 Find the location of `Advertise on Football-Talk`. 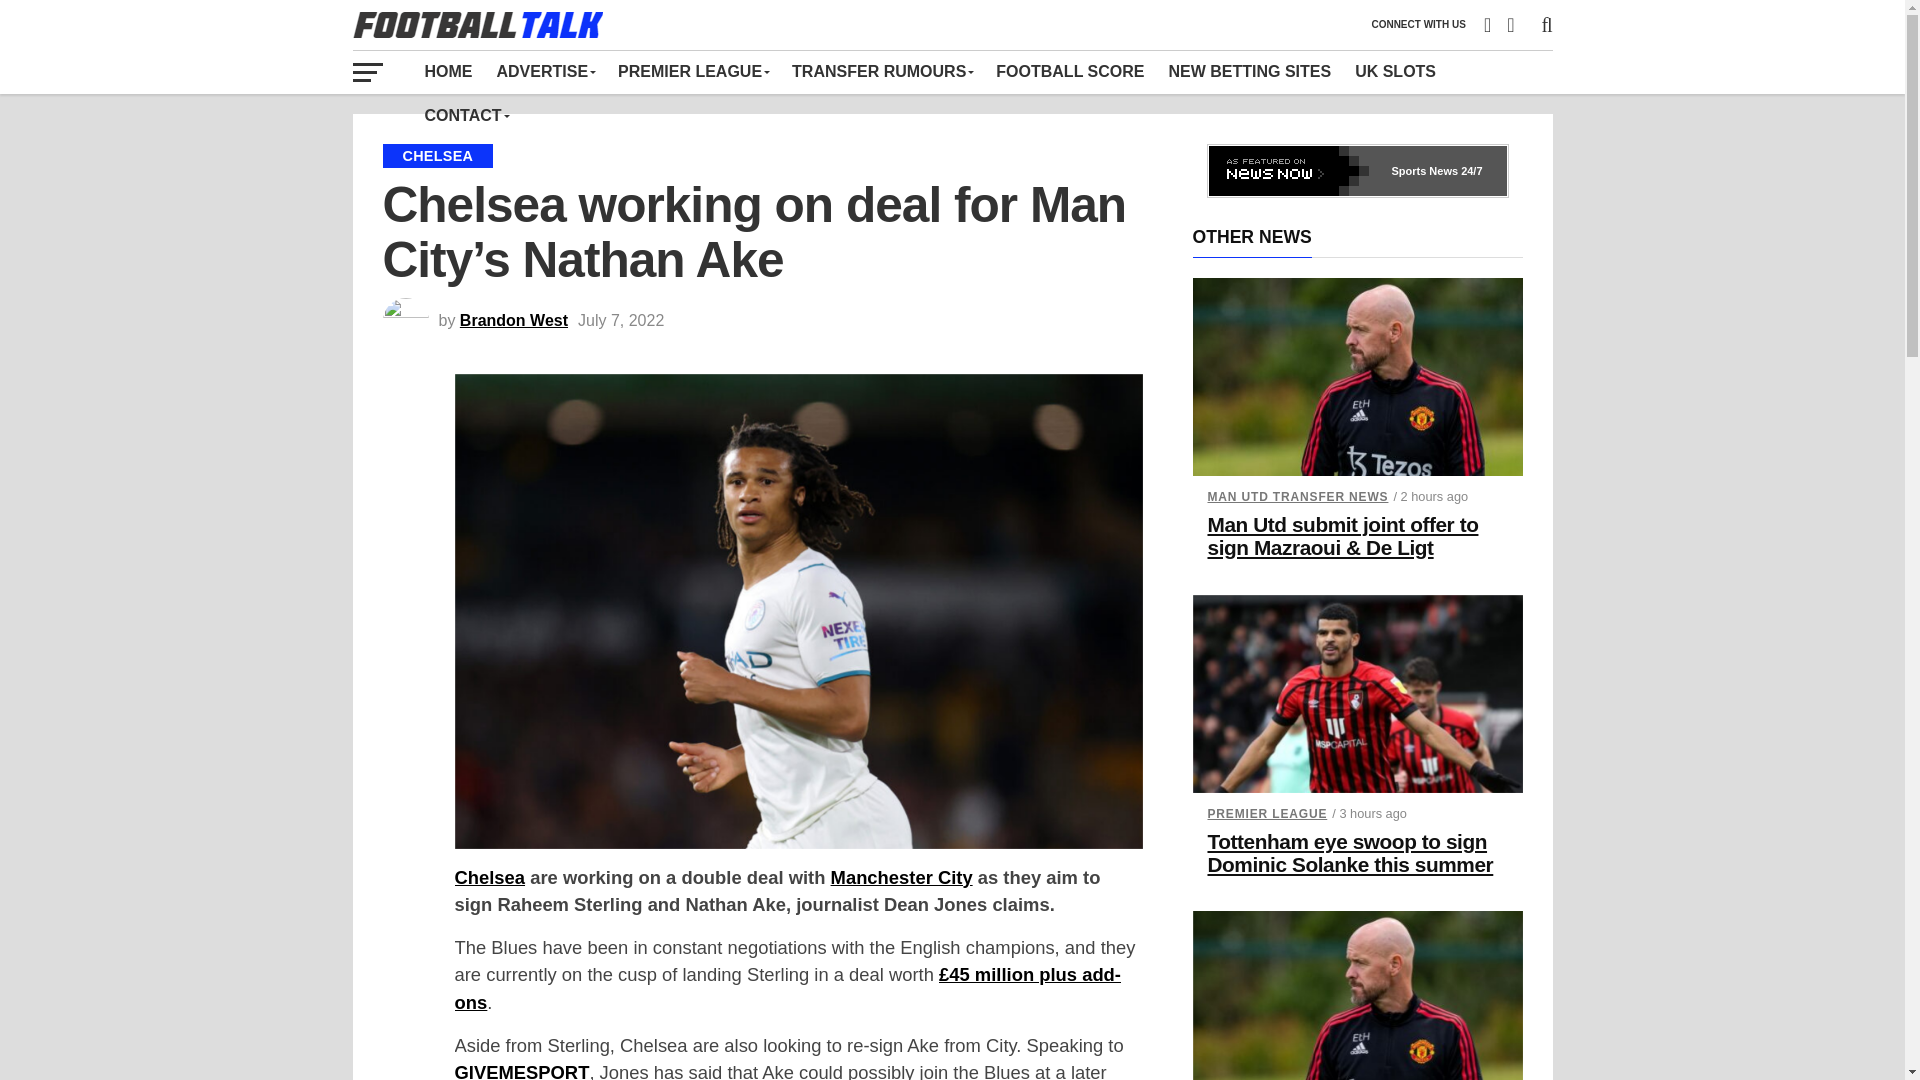

Advertise on Football-Talk is located at coordinates (544, 71).